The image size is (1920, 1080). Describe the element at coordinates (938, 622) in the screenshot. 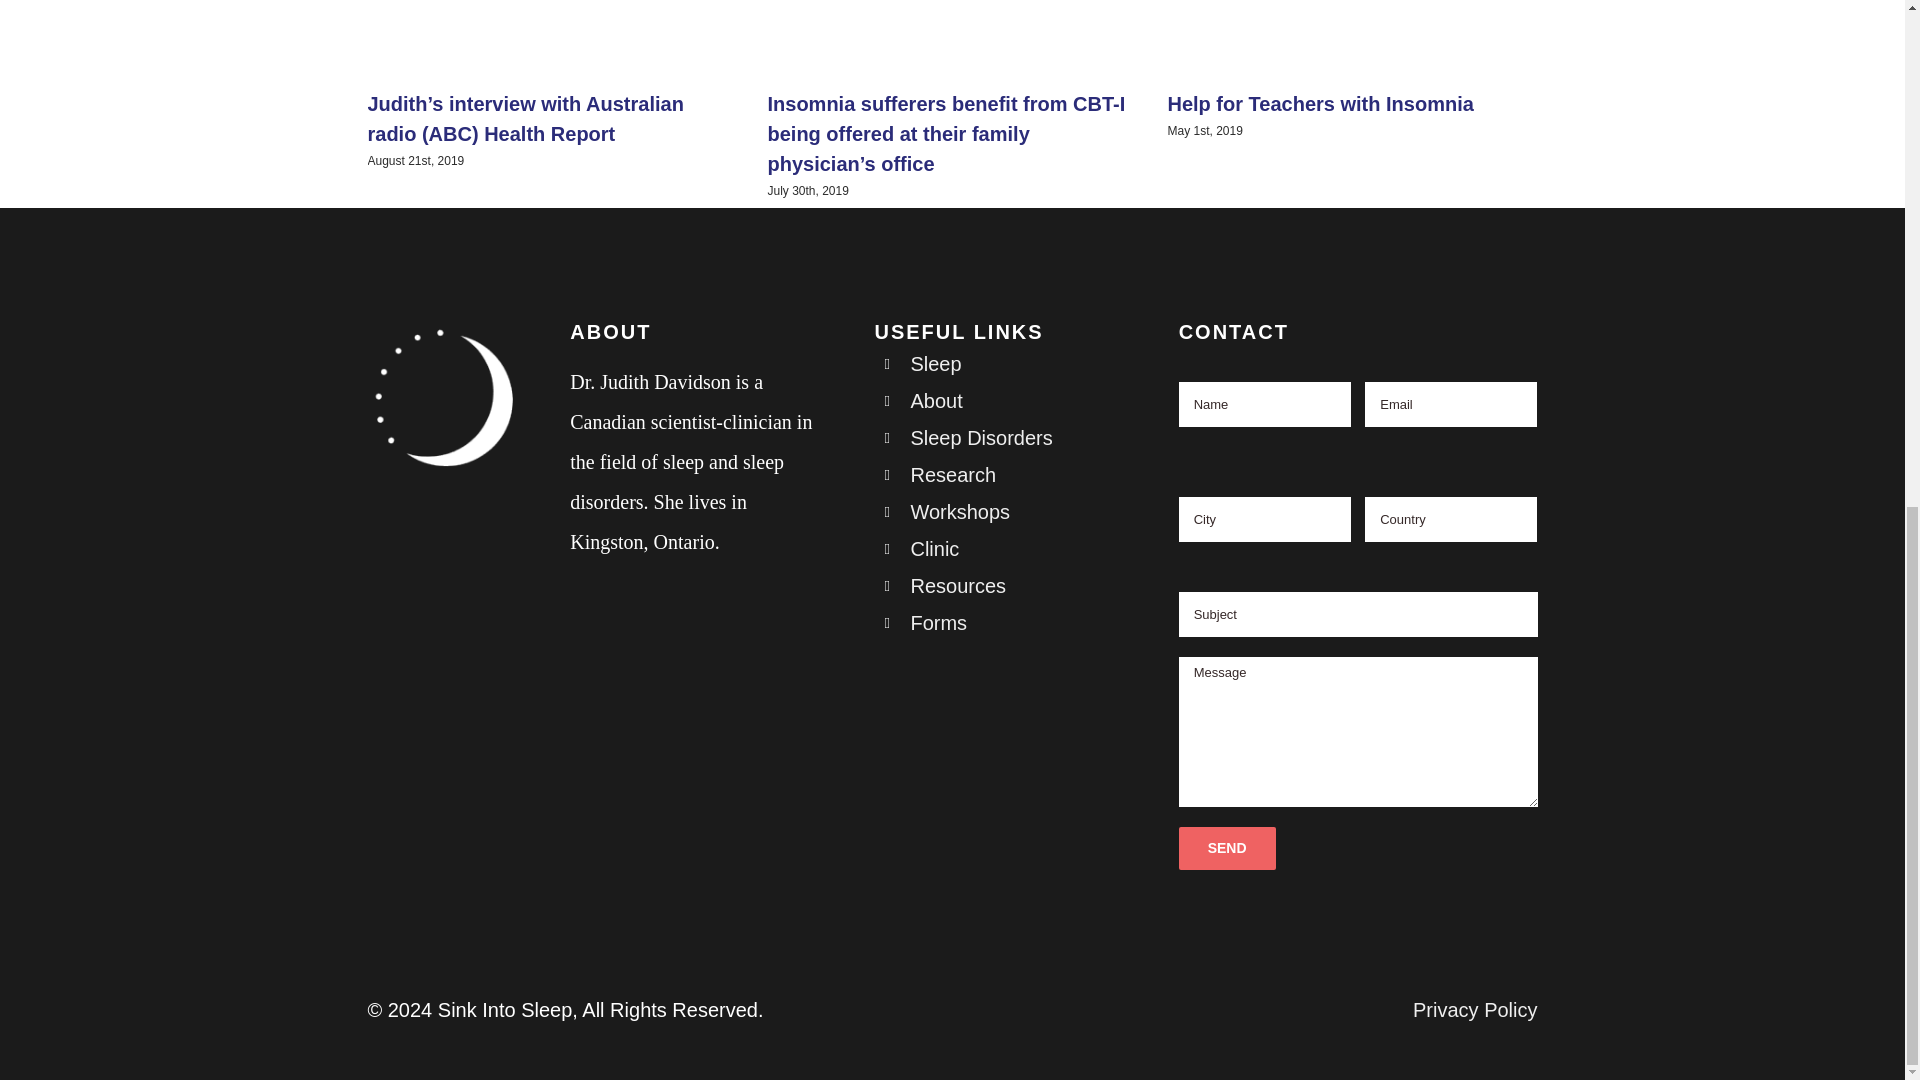

I see `Forms` at that location.